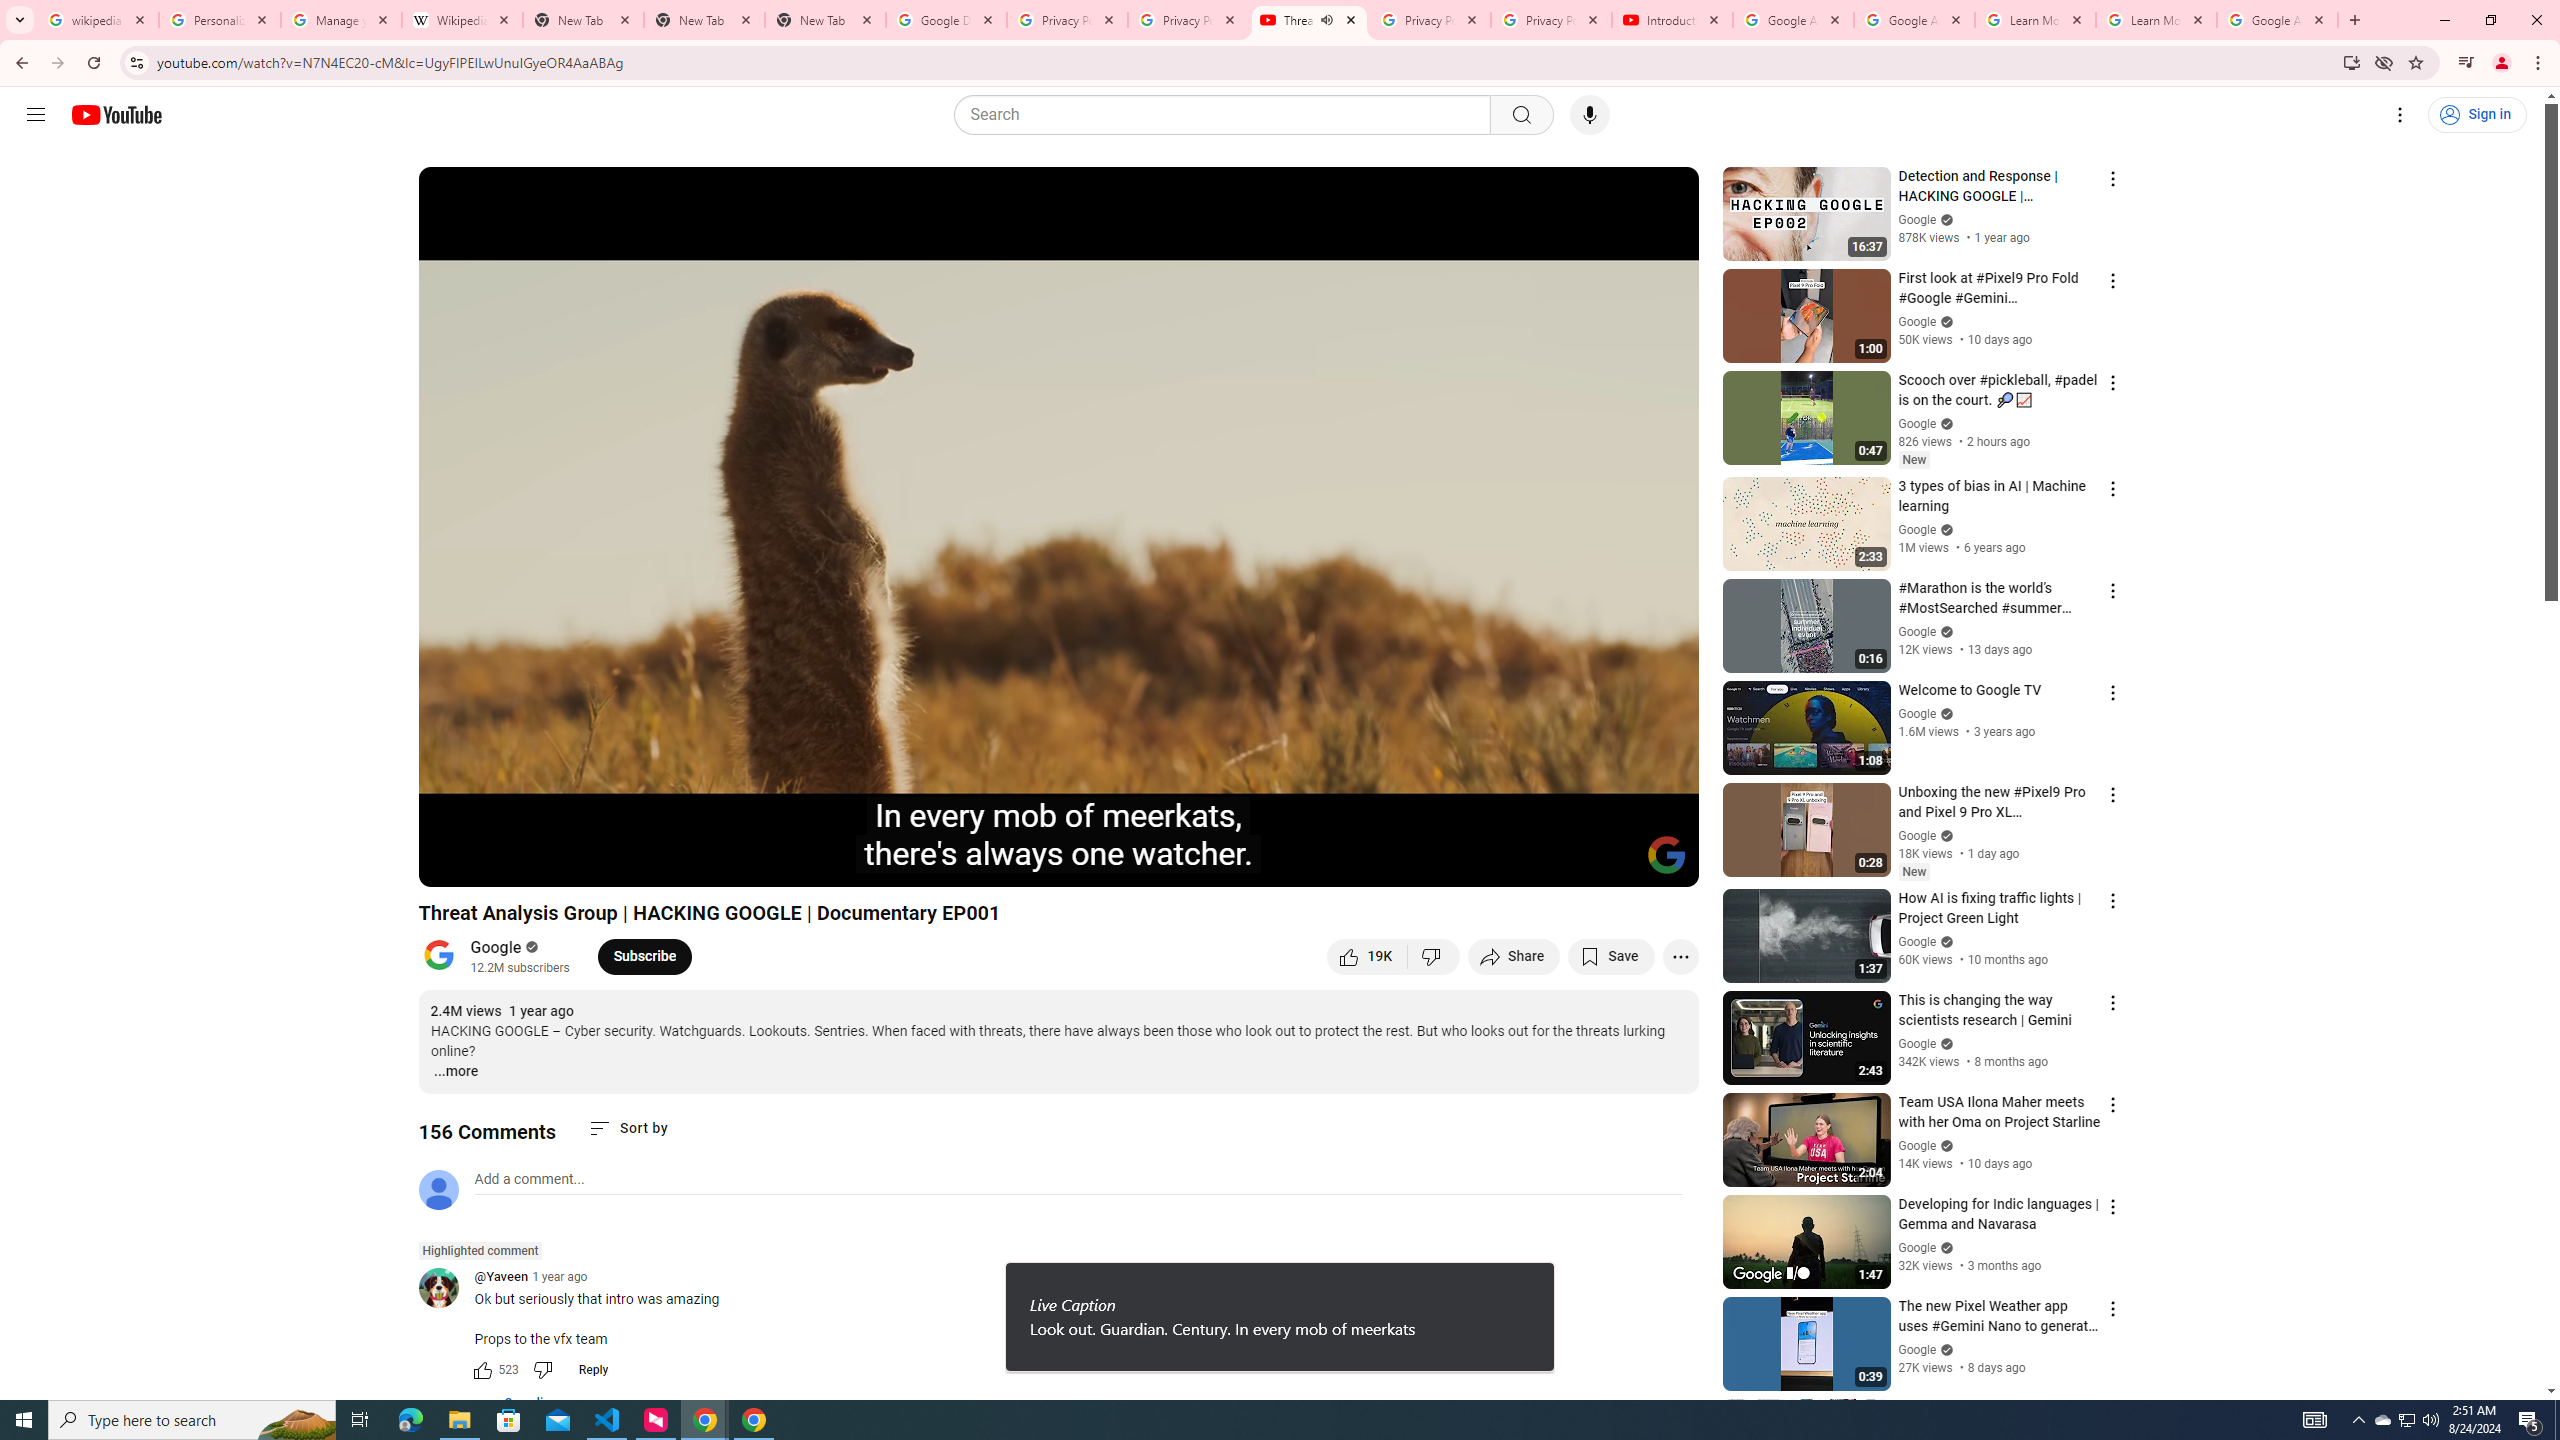  What do you see at coordinates (480, 1250) in the screenshot?
I see `Highlighted comment` at bounding box center [480, 1250].